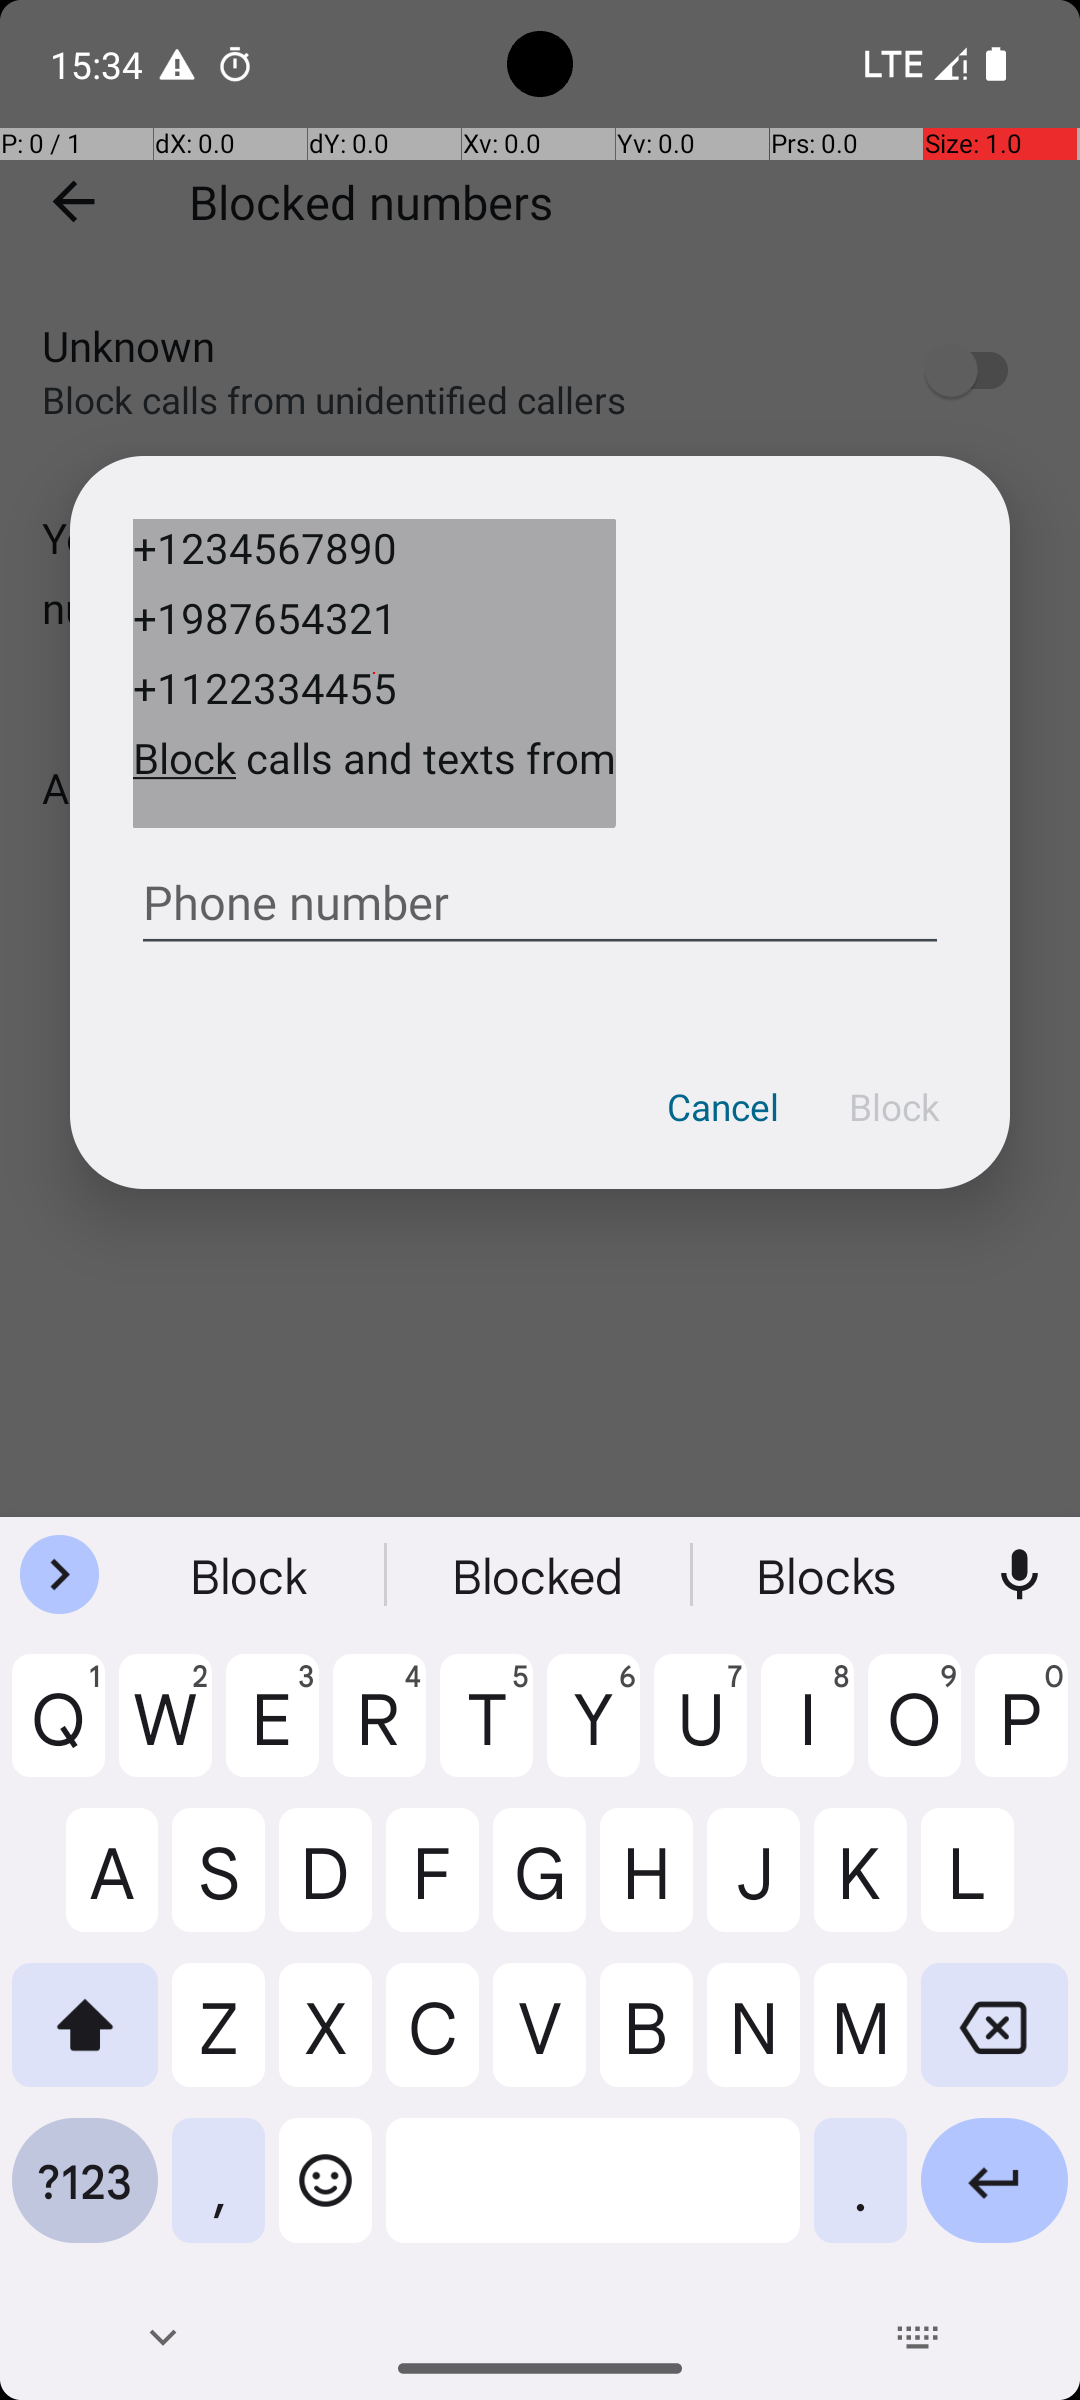 The height and width of the screenshot is (2400, 1080). Describe the element at coordinates (754, 1886) in the screenshot. I see `J` at that location.